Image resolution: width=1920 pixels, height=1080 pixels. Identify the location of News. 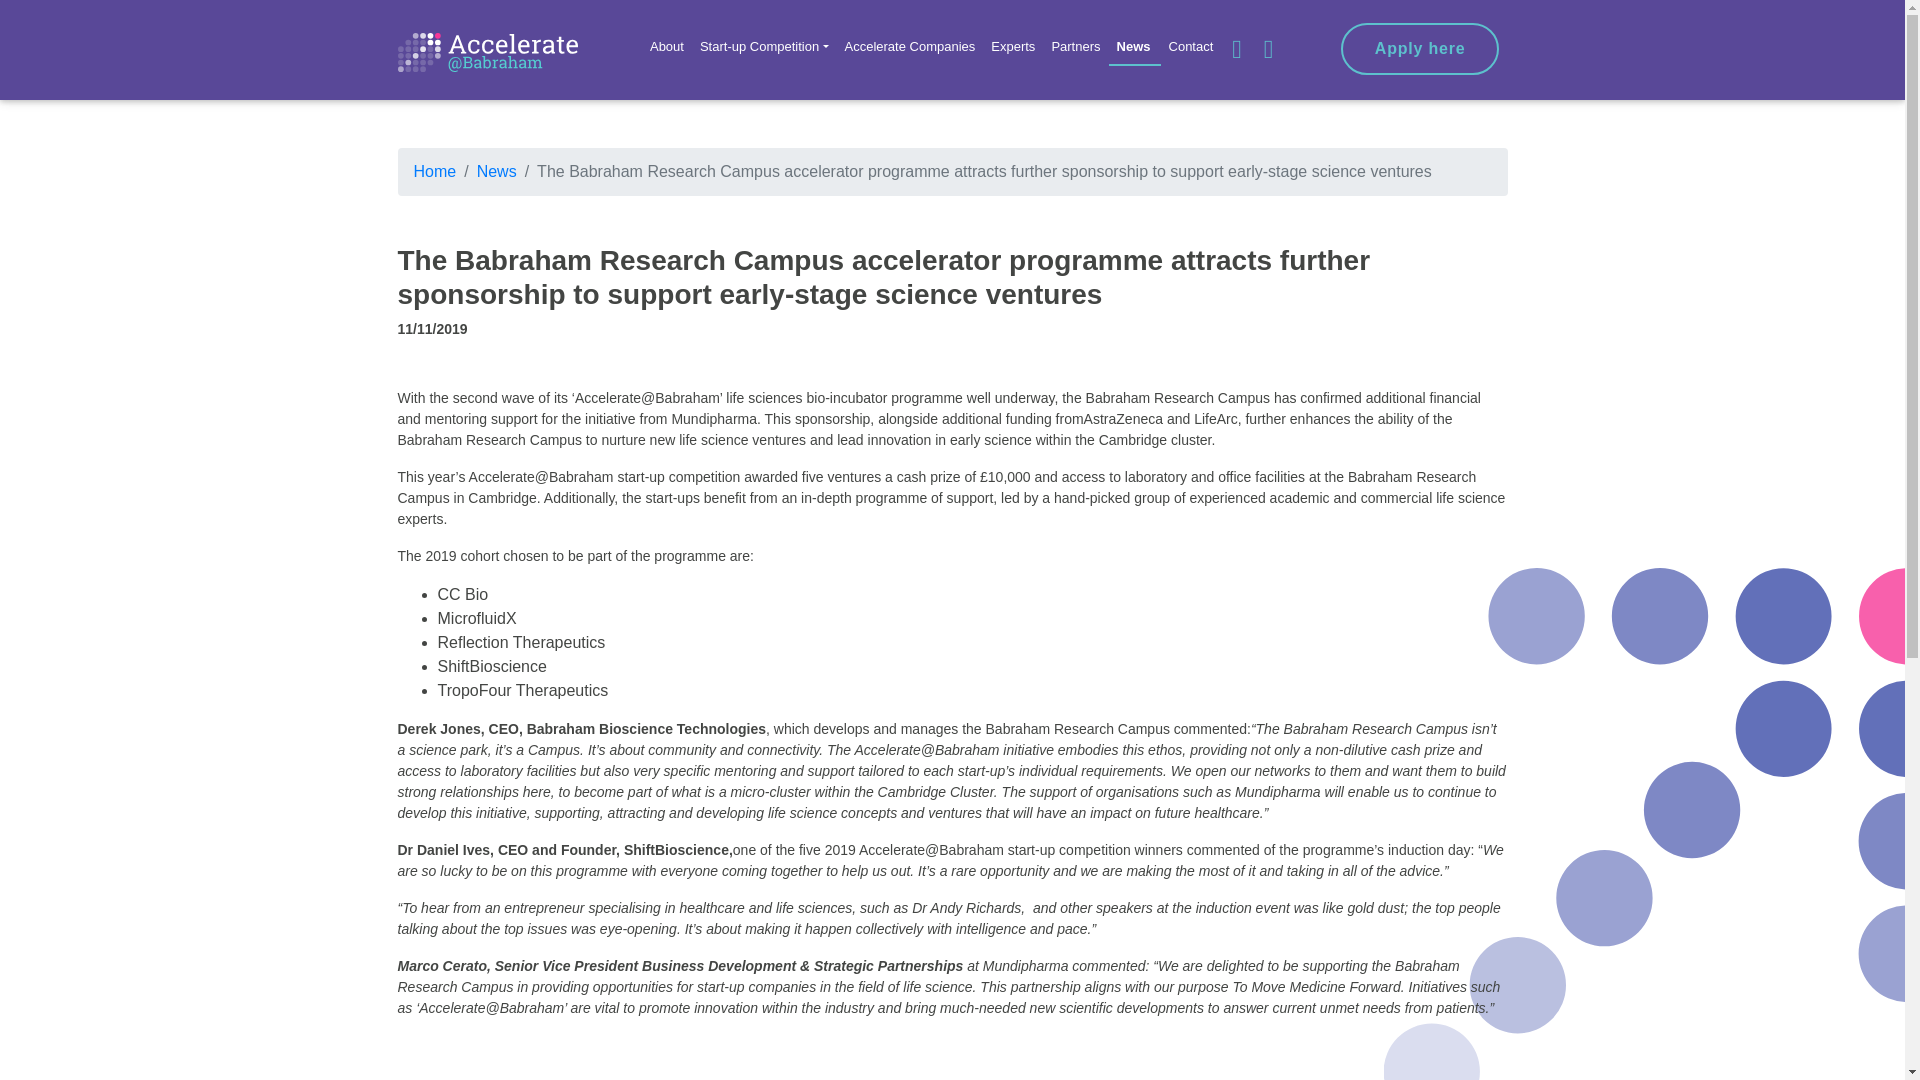
(1135, 46).